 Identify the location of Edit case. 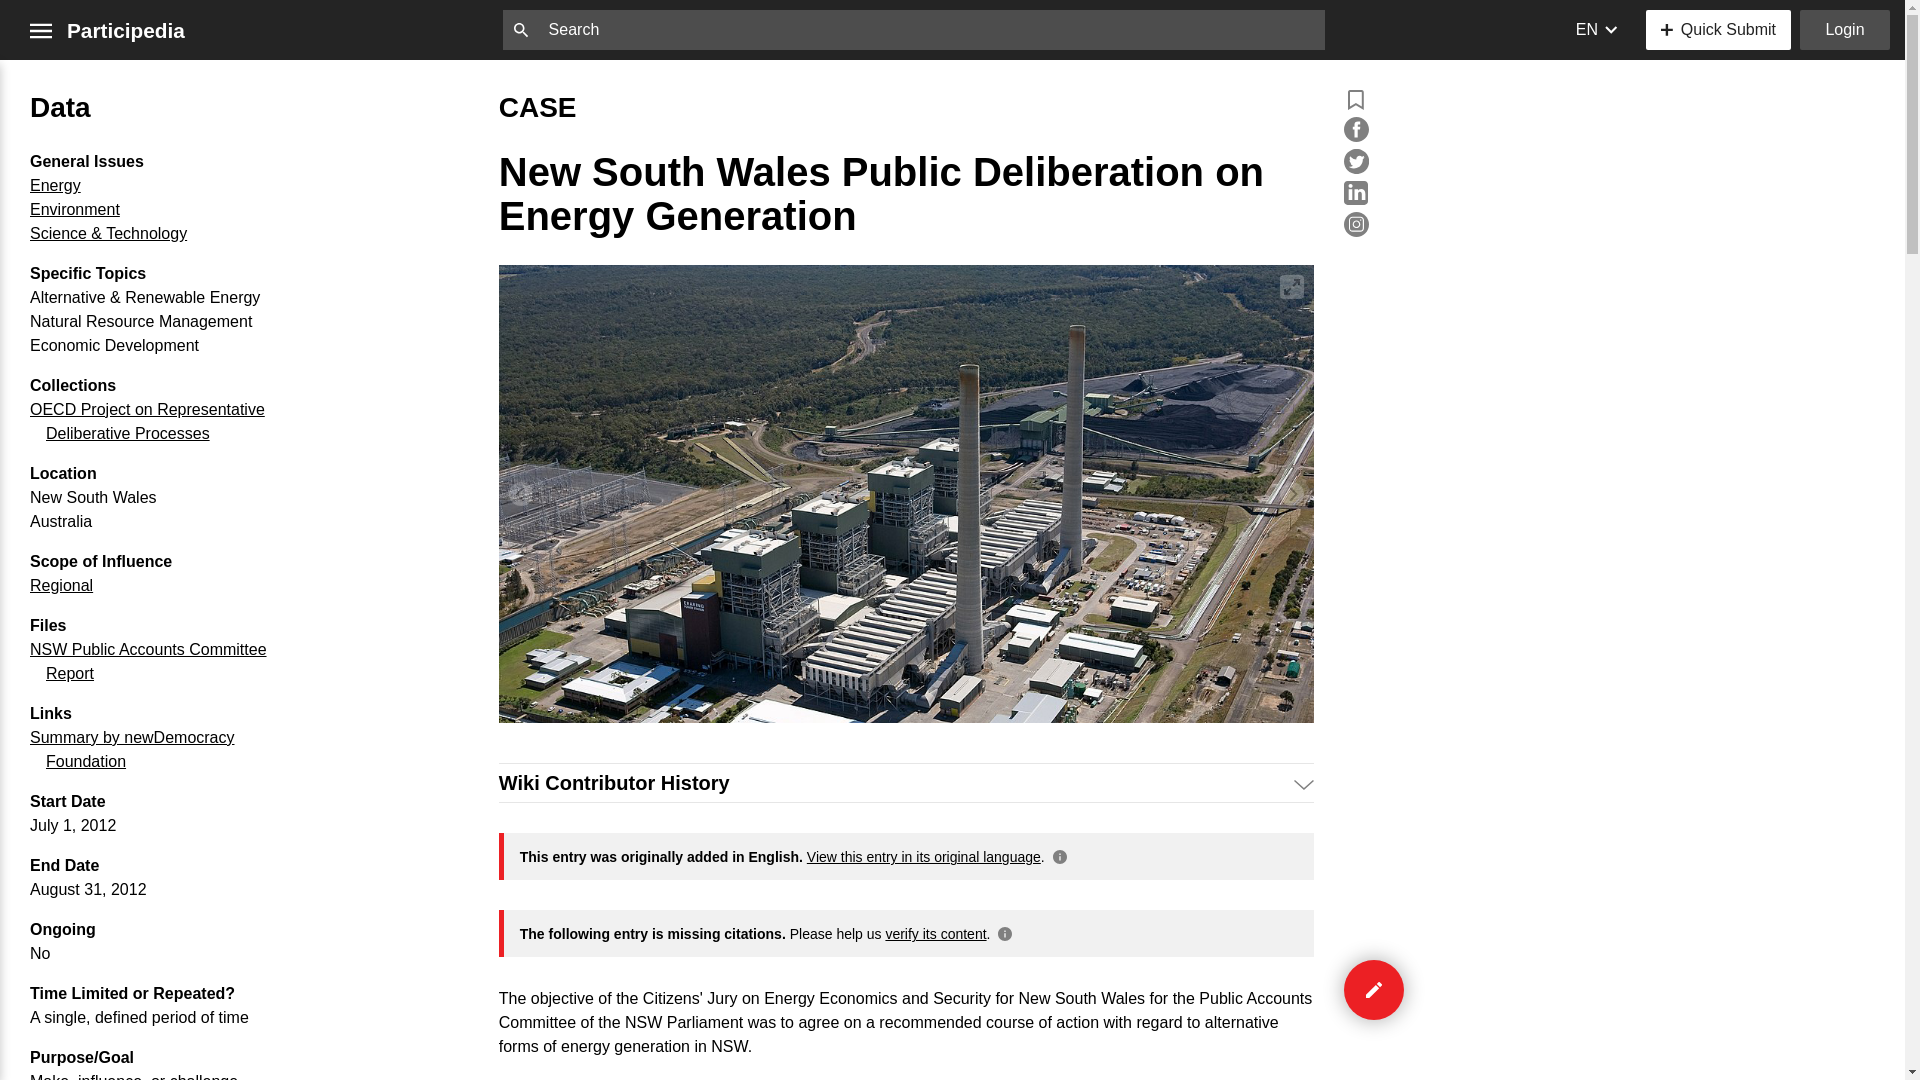
(1374, 990).